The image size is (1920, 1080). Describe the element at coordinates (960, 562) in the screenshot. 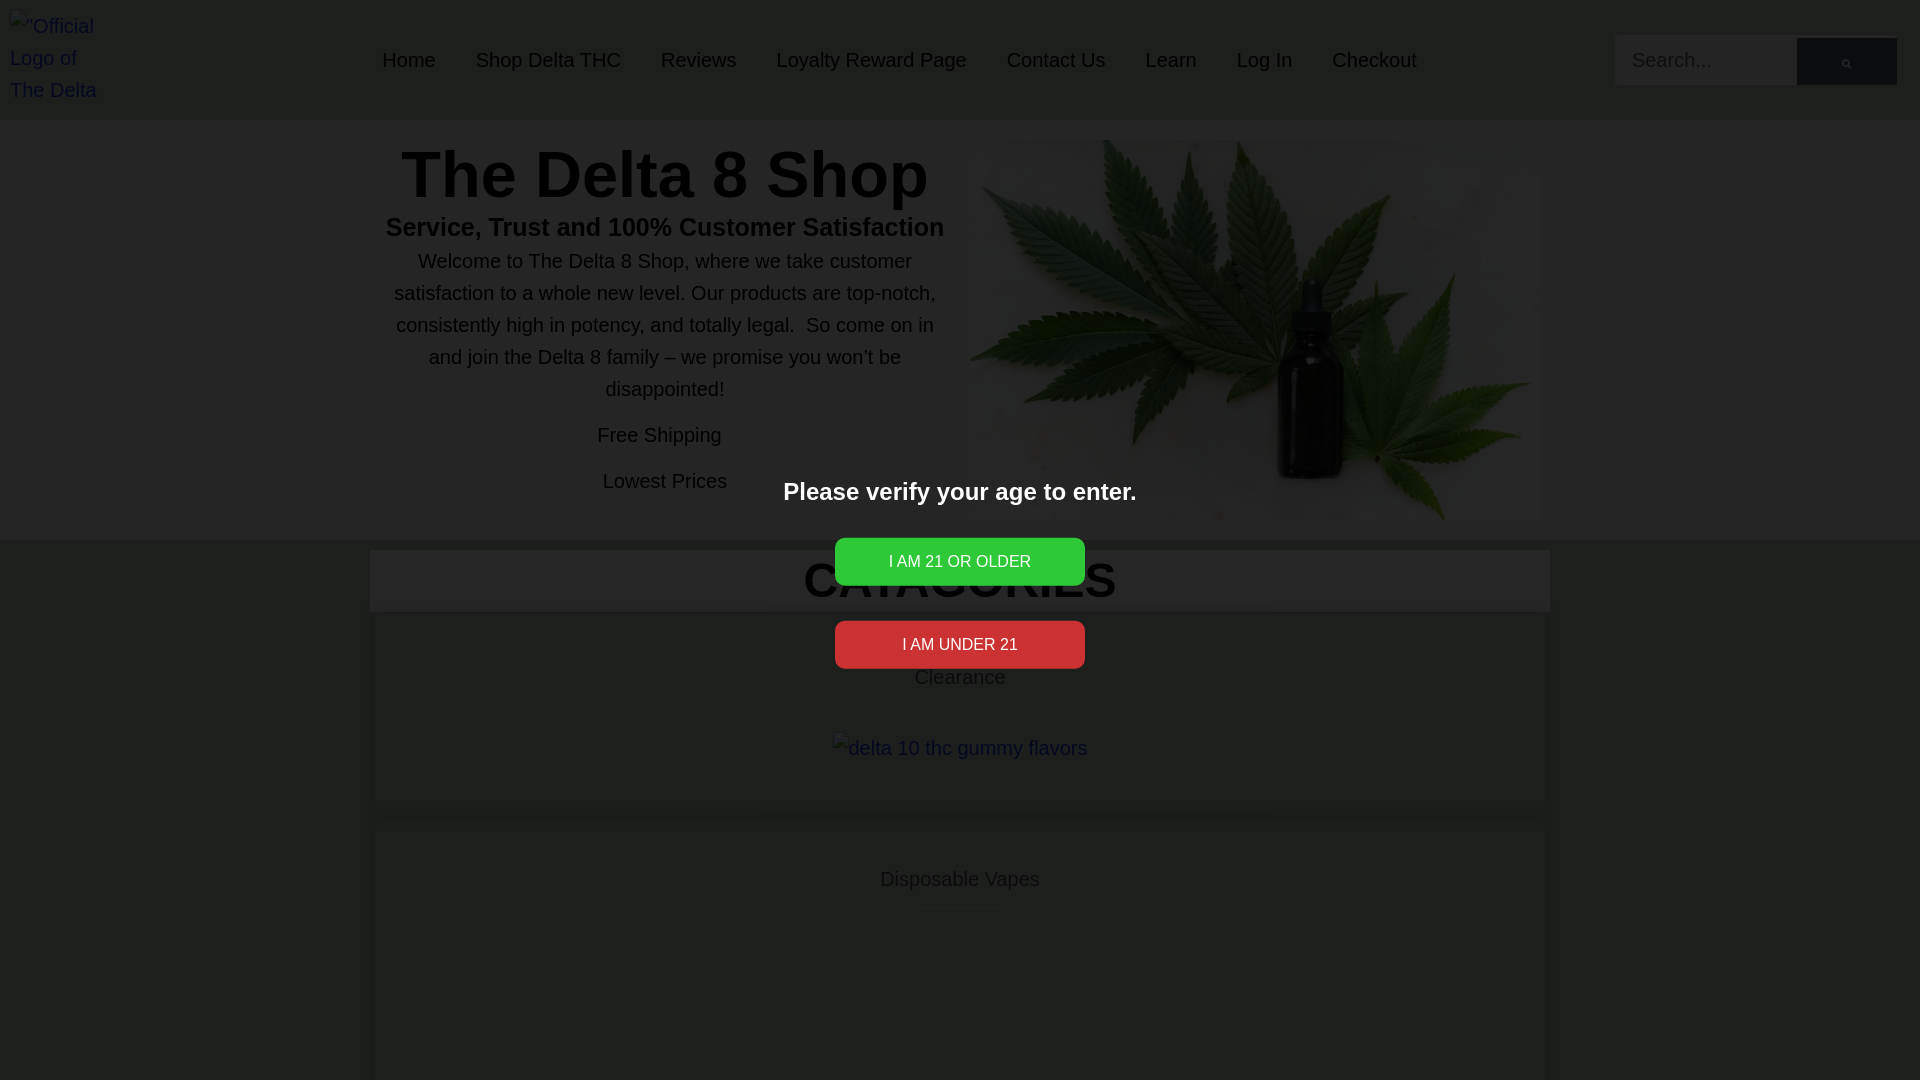

I see `I am 21 or older` at that location.